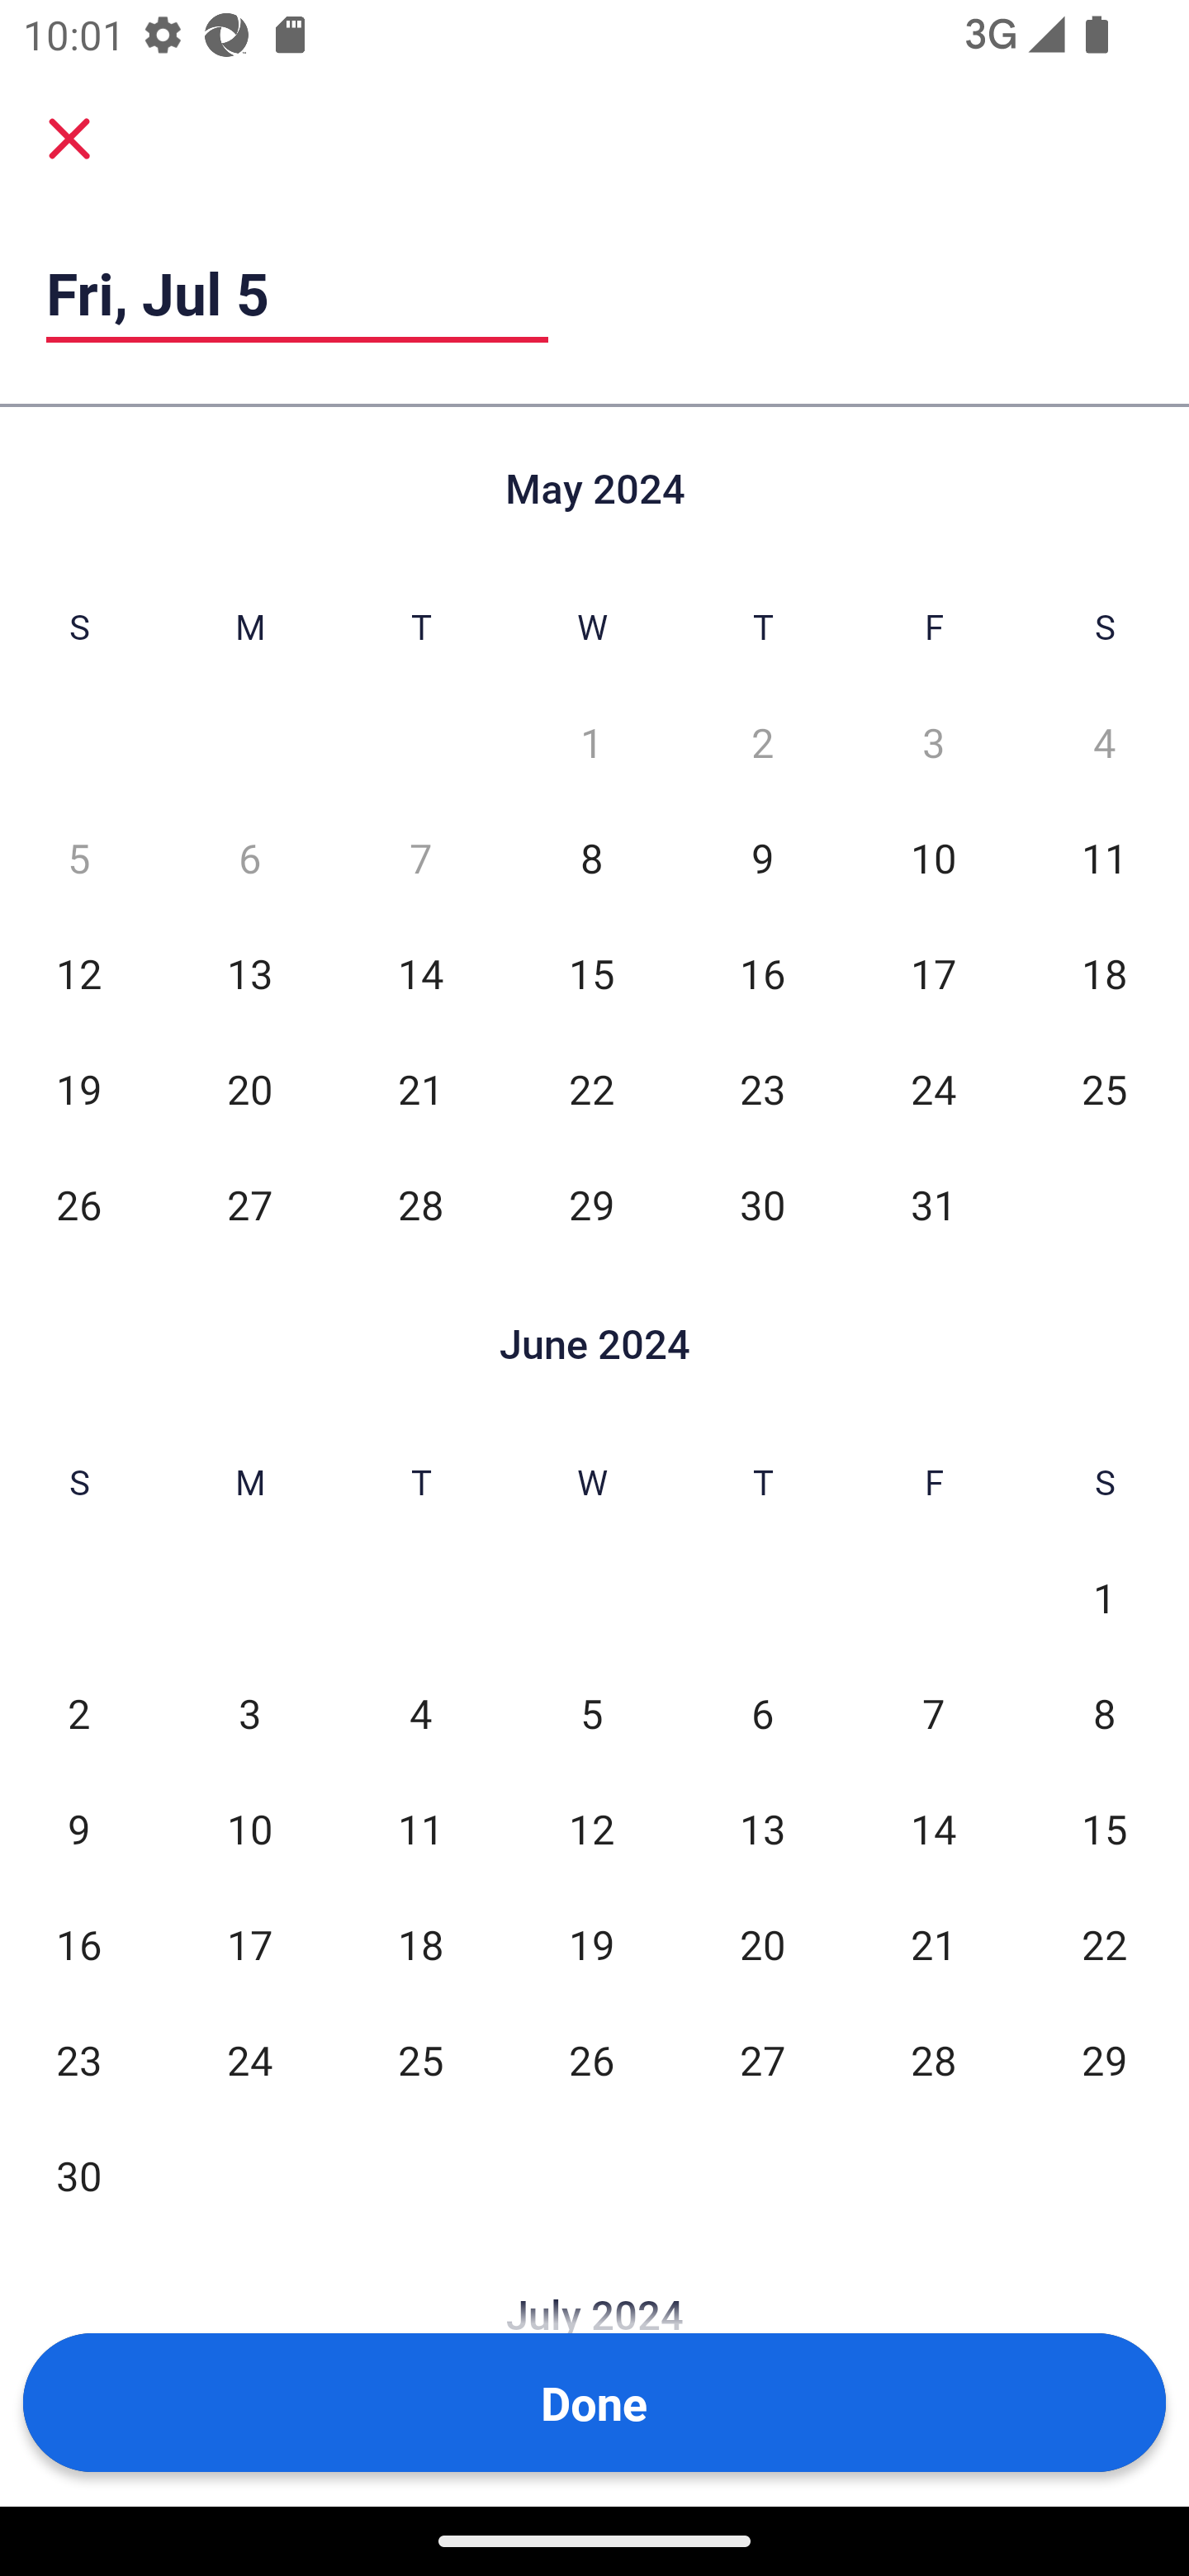  I want to click on 19 Sun, May 19, Not Selected, so click(78, 1088).